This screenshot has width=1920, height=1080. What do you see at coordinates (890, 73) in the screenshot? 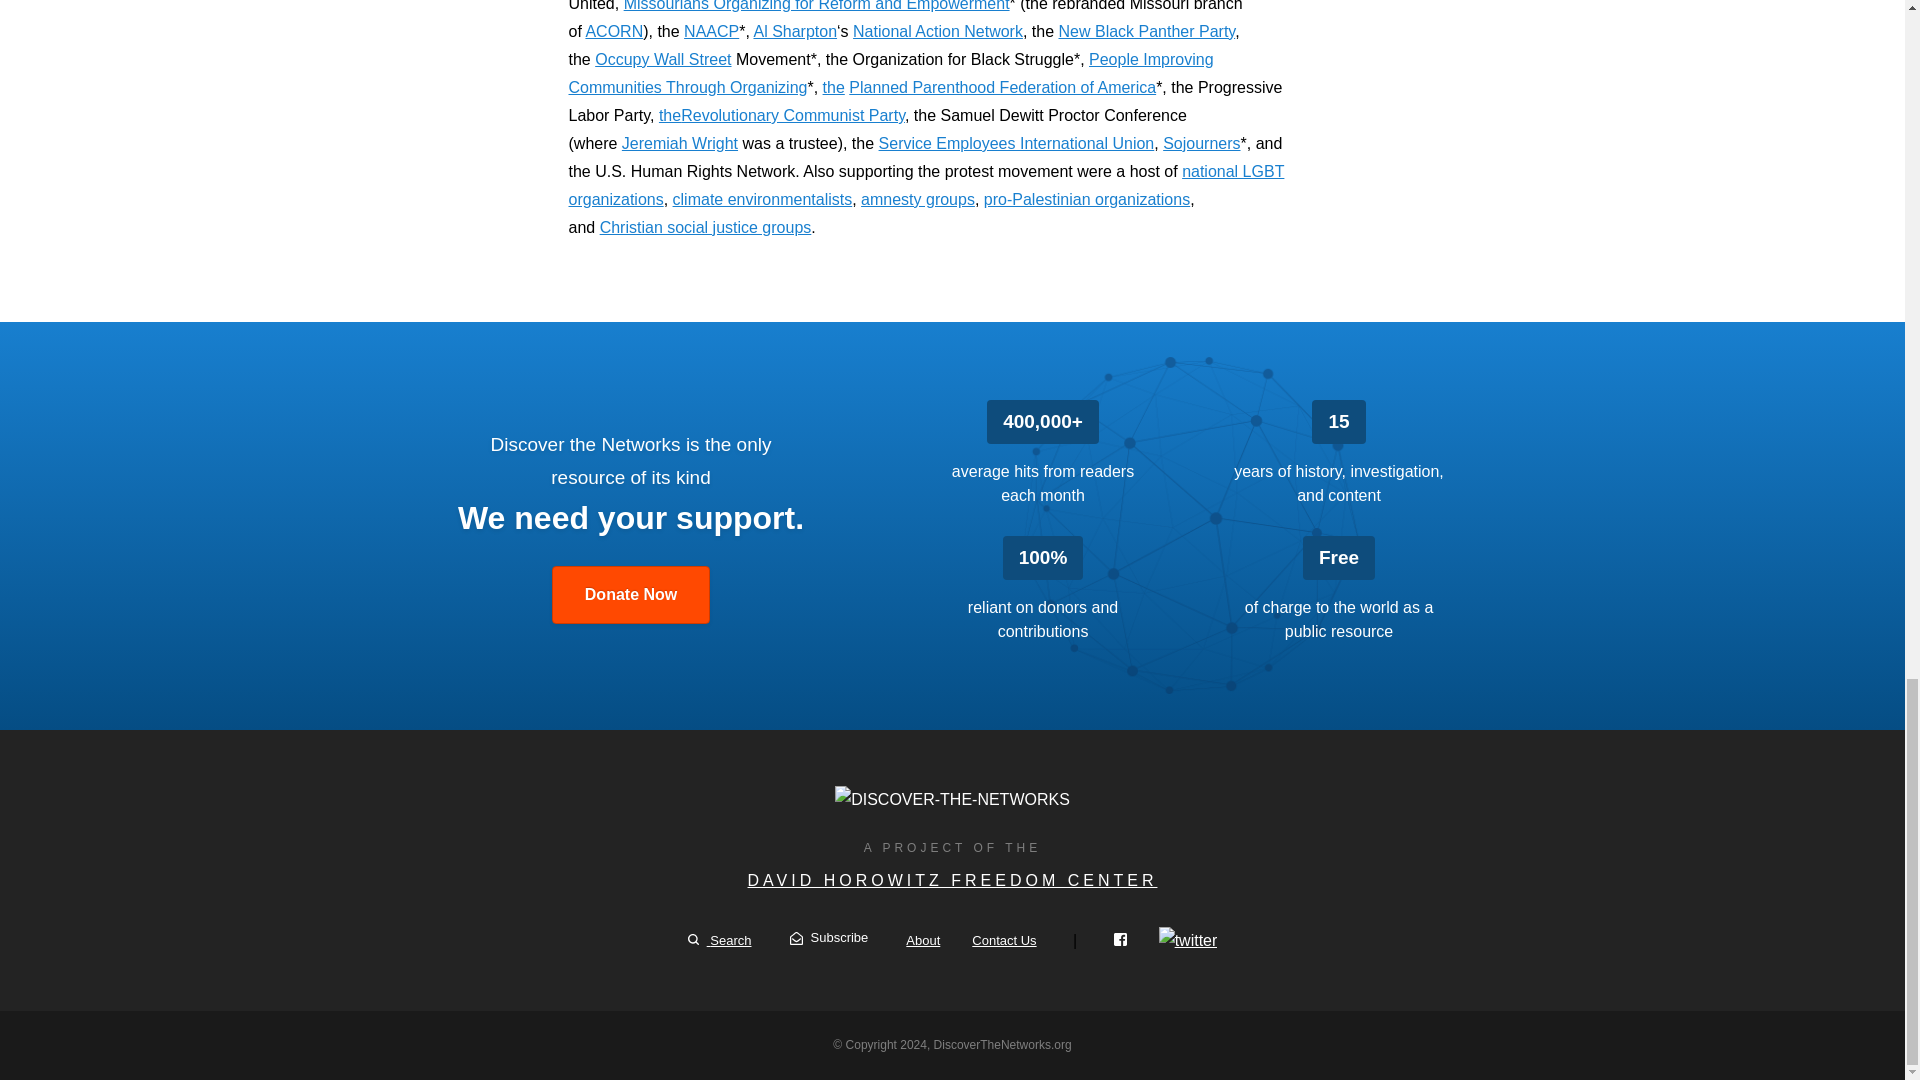
I see `People Improving Communities Through Organizing` at bounding box center [890, 73].